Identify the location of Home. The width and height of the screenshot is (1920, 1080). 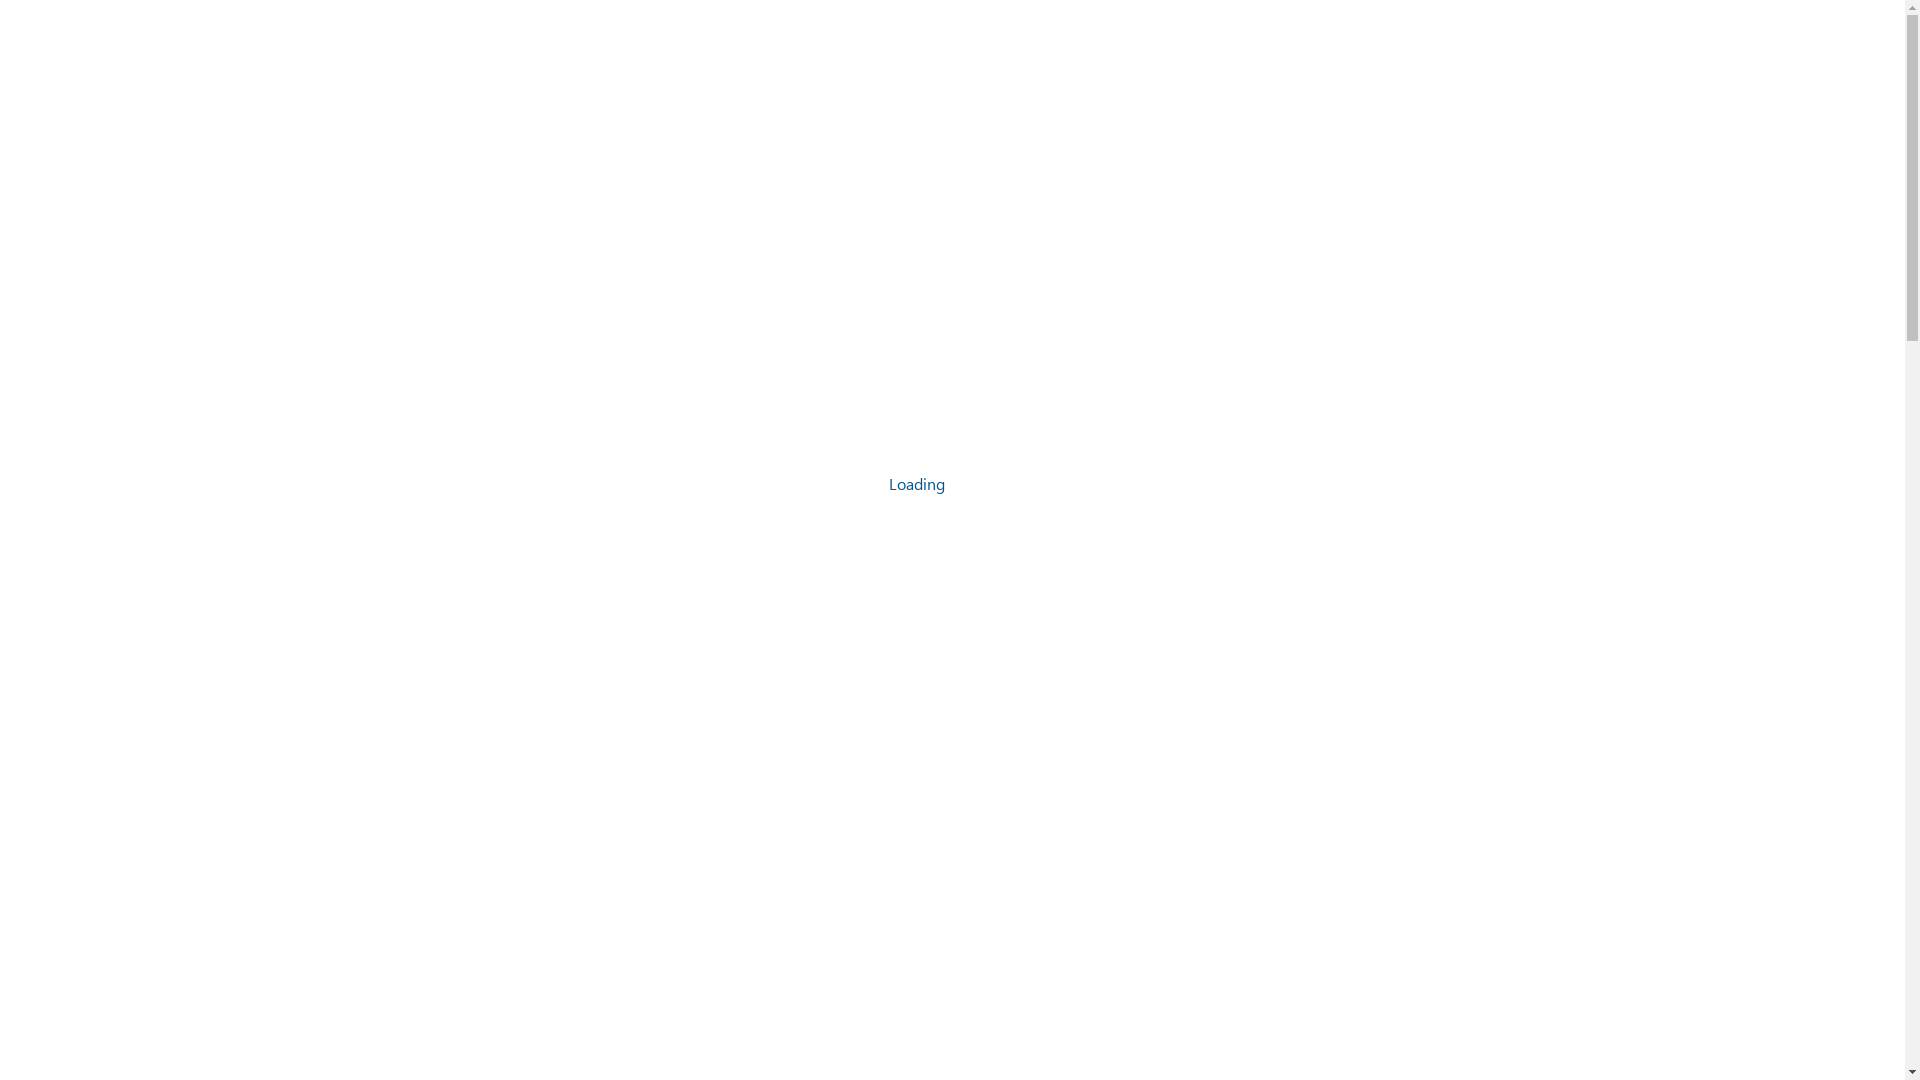
(1037, 69).